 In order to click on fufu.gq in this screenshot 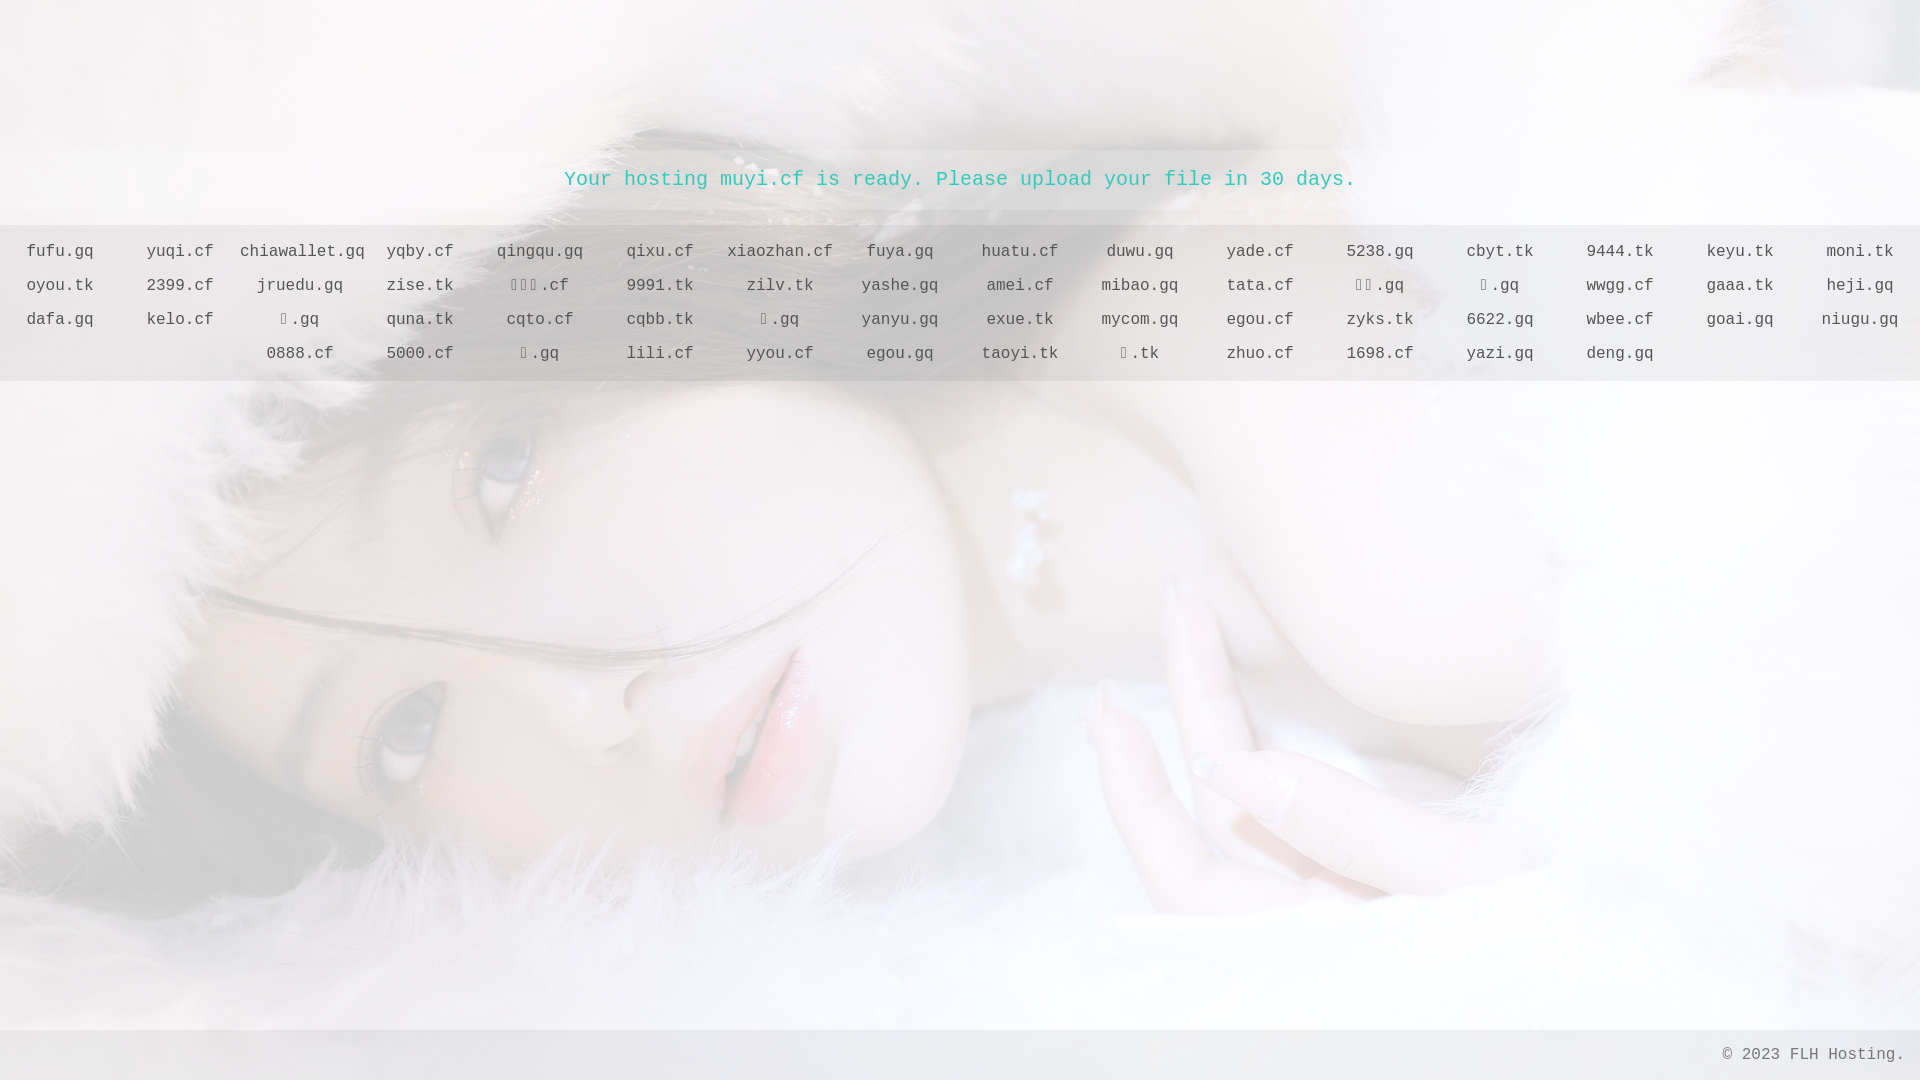, I will do `click(60, 252)`.